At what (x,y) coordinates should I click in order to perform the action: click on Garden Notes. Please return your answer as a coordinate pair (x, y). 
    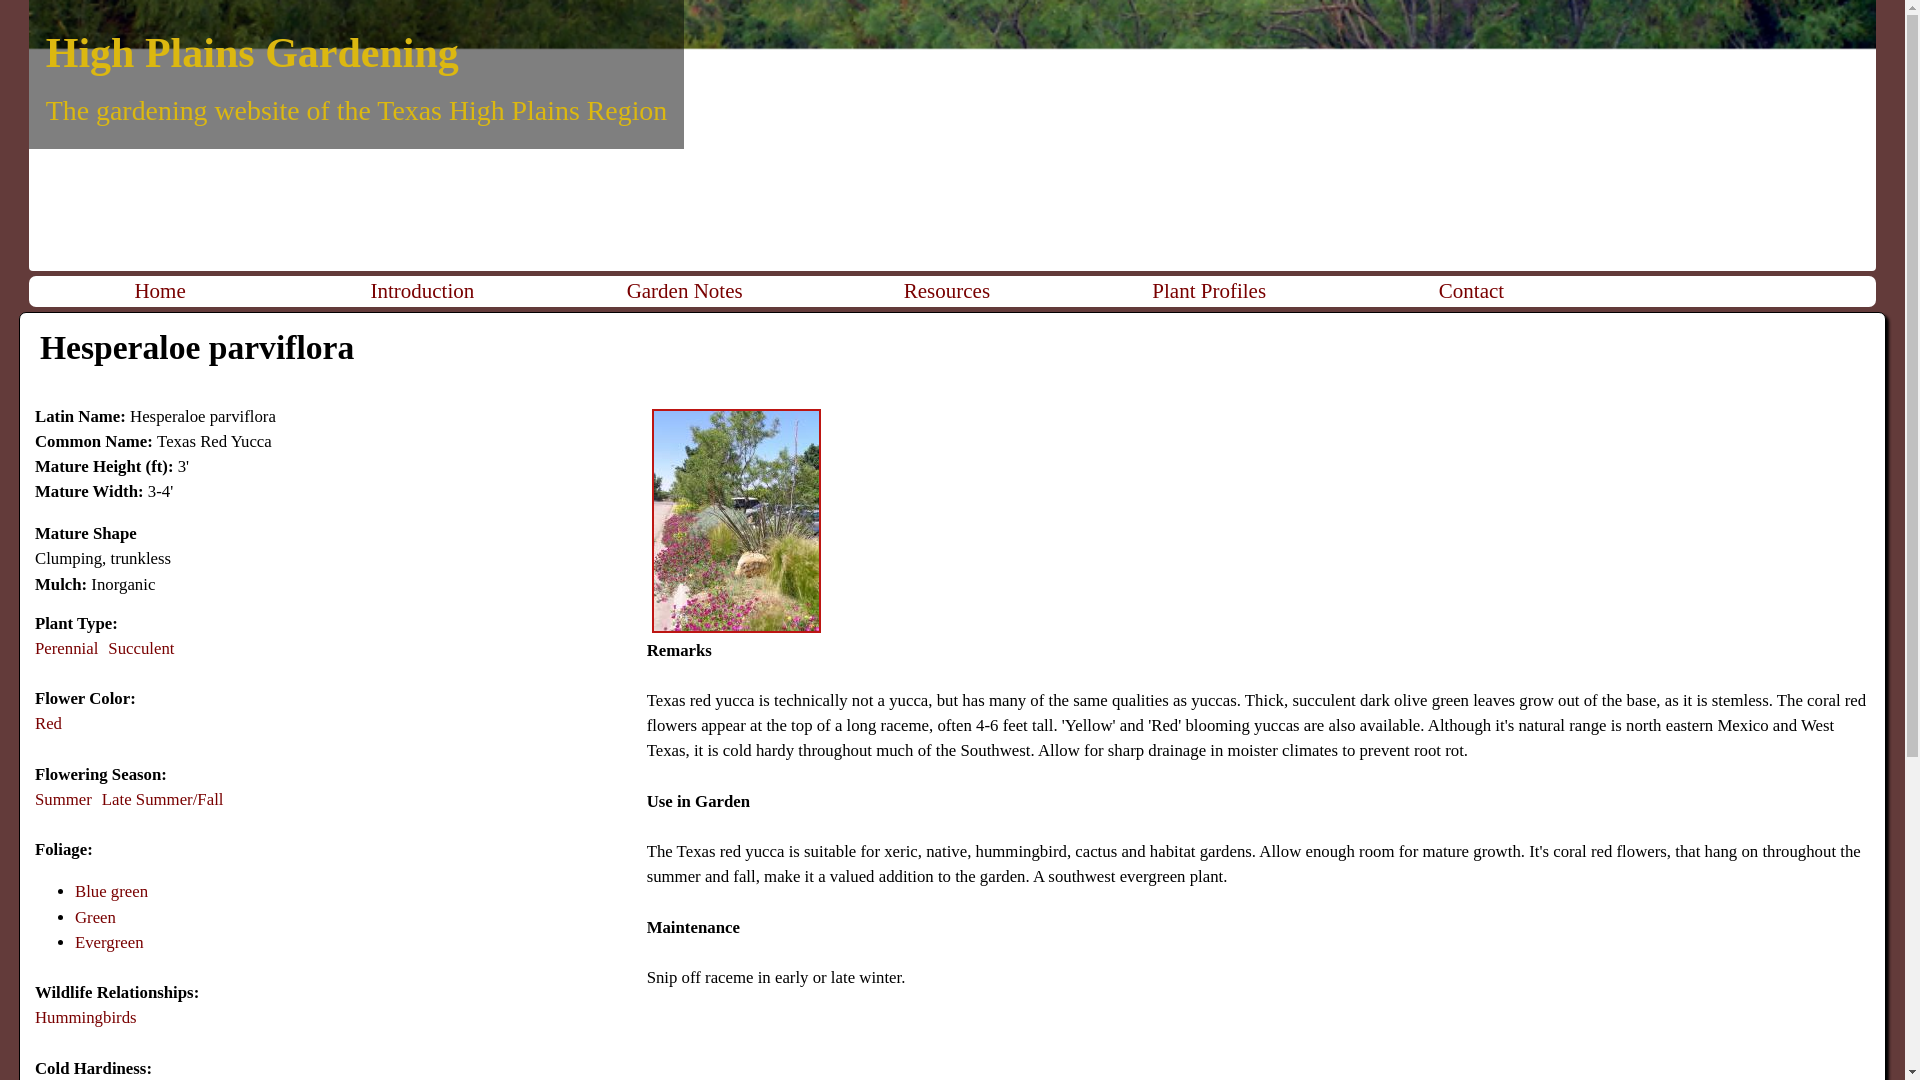
    Looking at the image, I should click on (685, 292).